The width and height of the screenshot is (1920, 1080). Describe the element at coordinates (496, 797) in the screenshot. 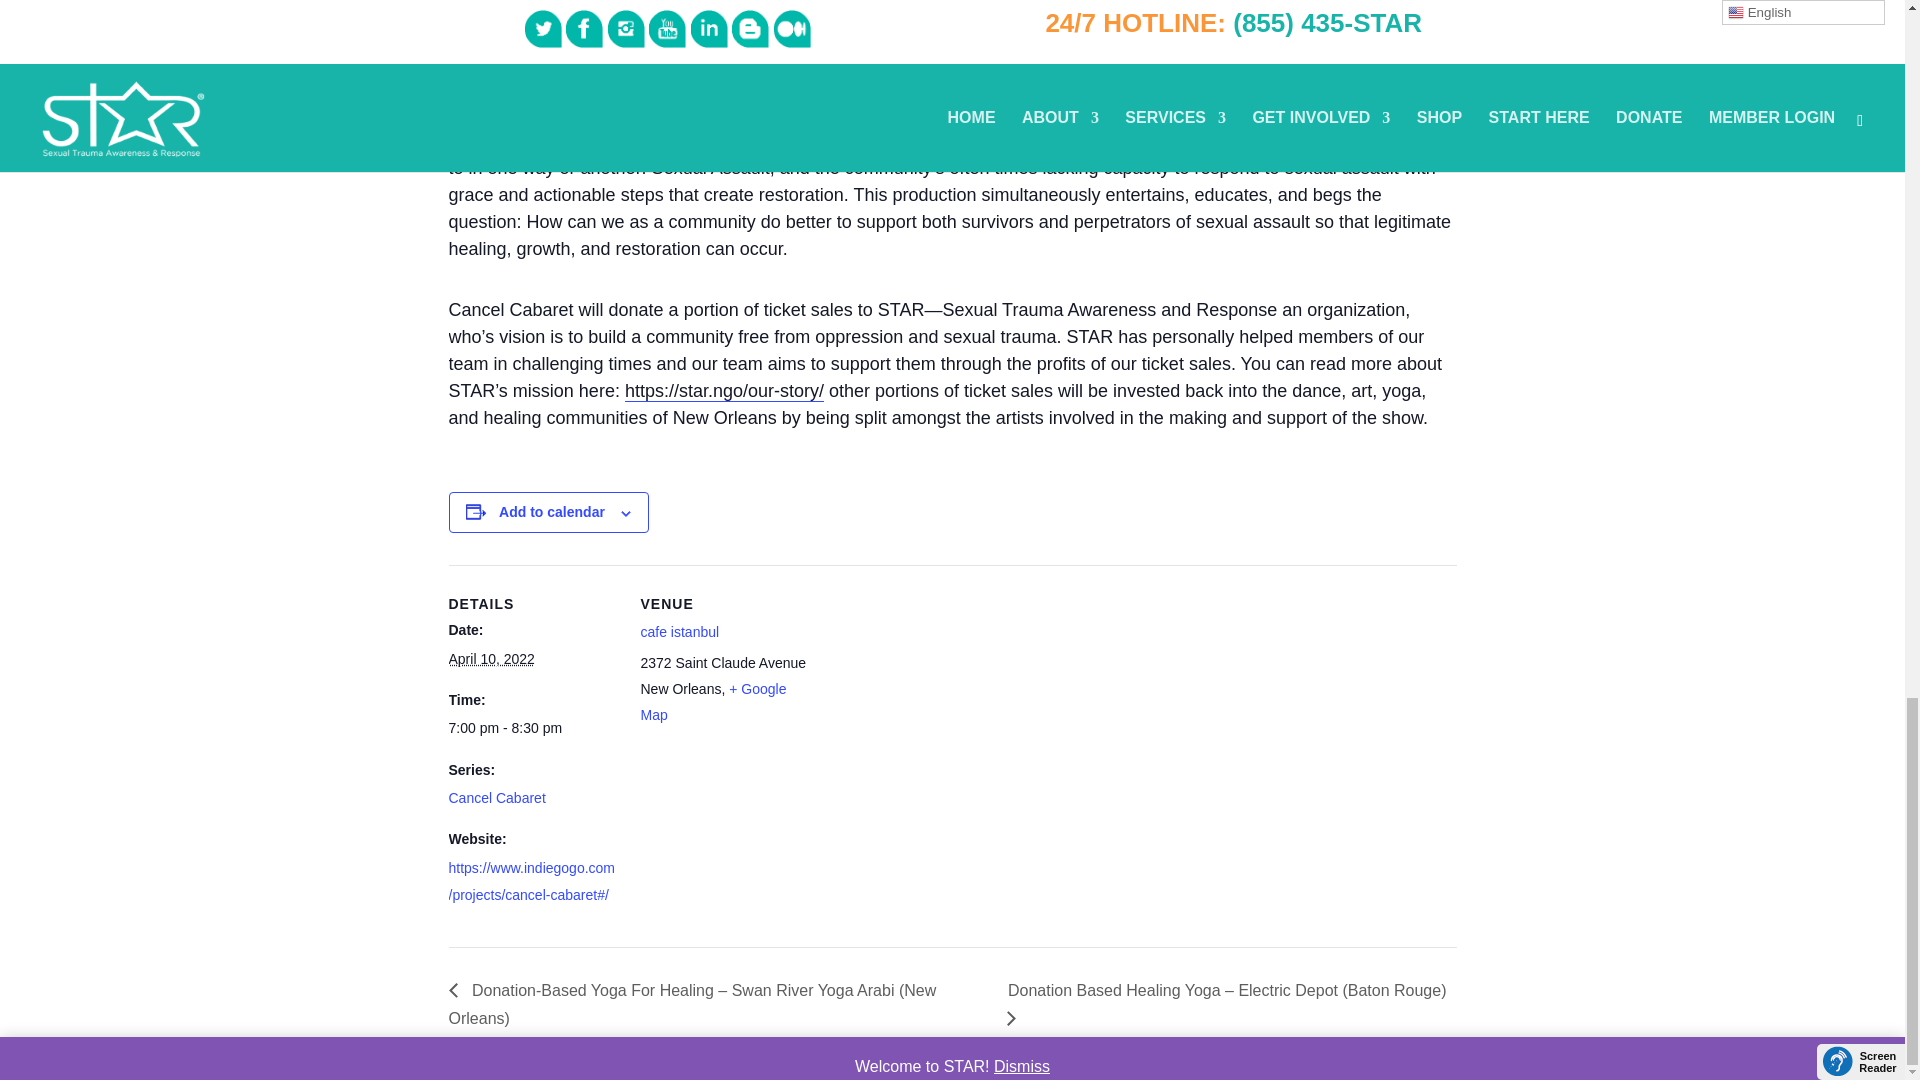

I see `Cancel Cabaret` at that location.